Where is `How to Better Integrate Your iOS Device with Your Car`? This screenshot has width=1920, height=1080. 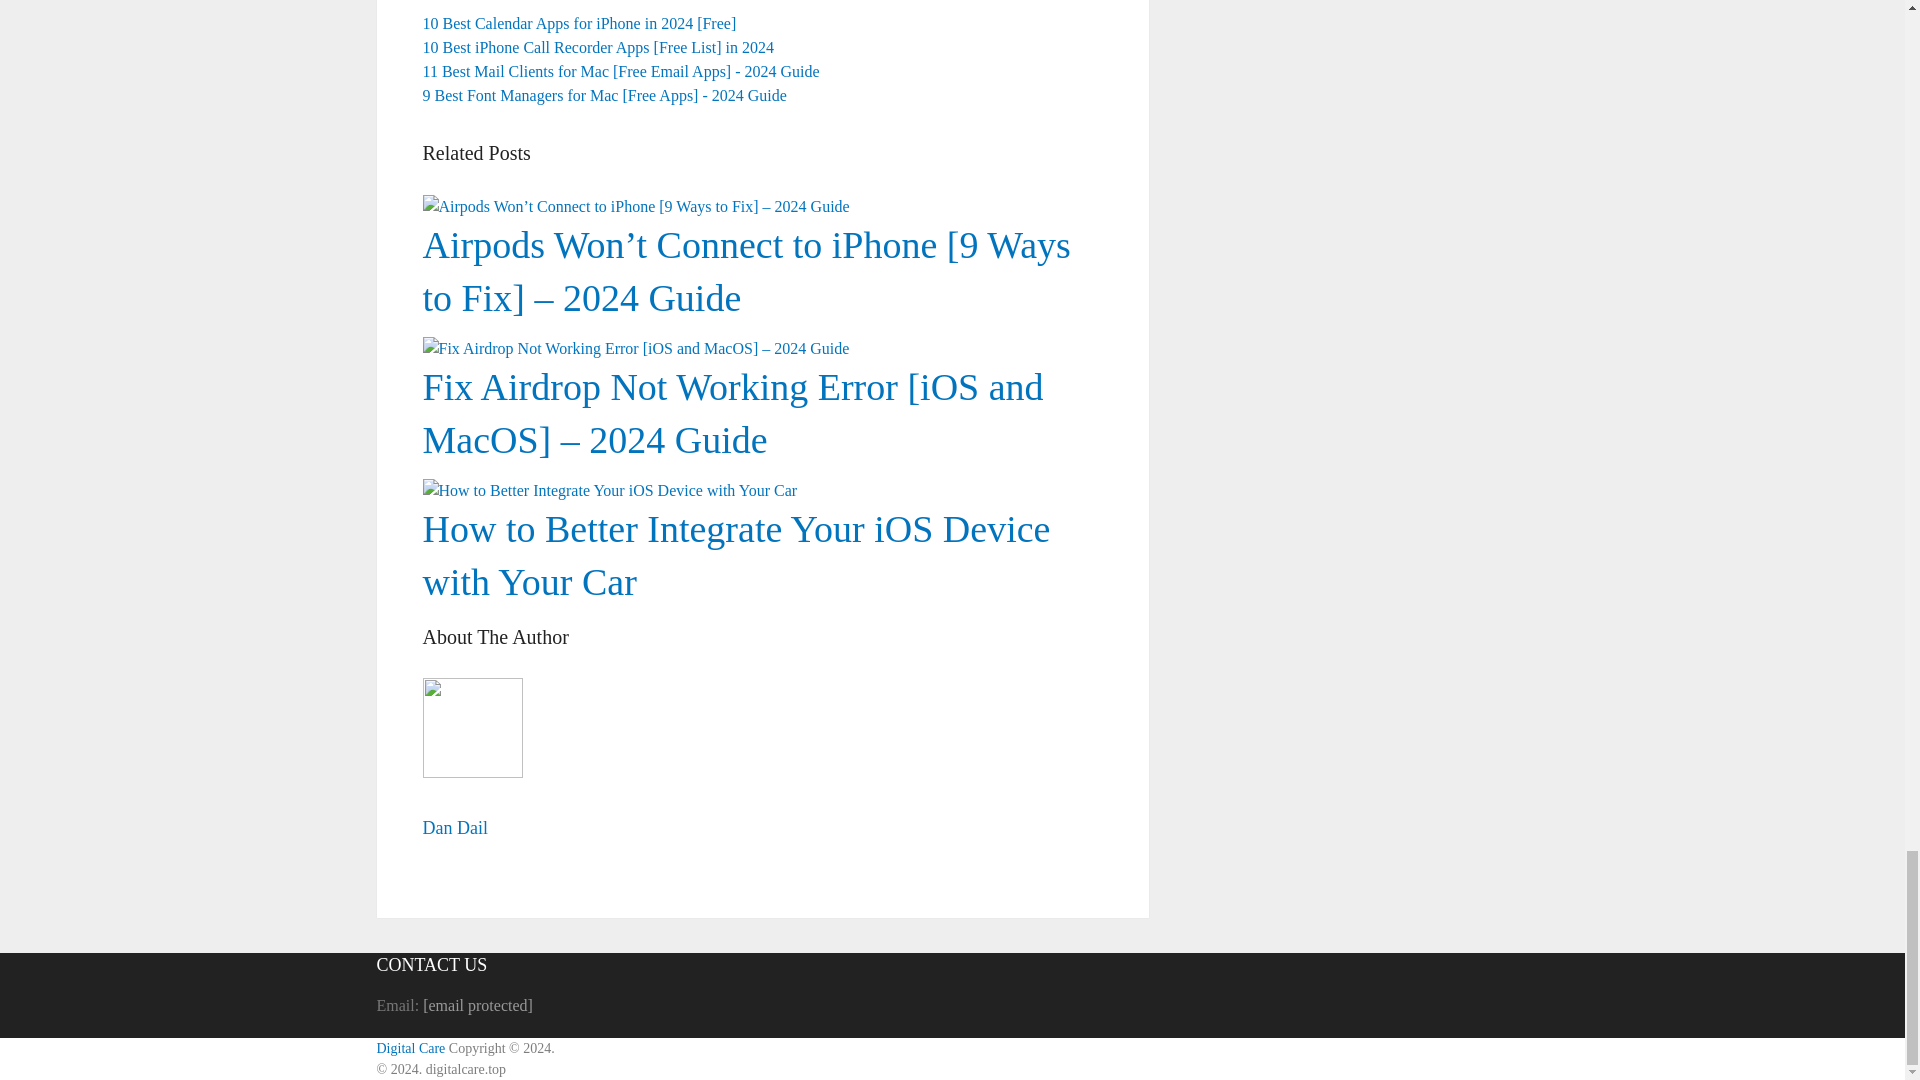 How to Better Integrate Your iOS Device with Your Car is located at coordinates (762, 432).